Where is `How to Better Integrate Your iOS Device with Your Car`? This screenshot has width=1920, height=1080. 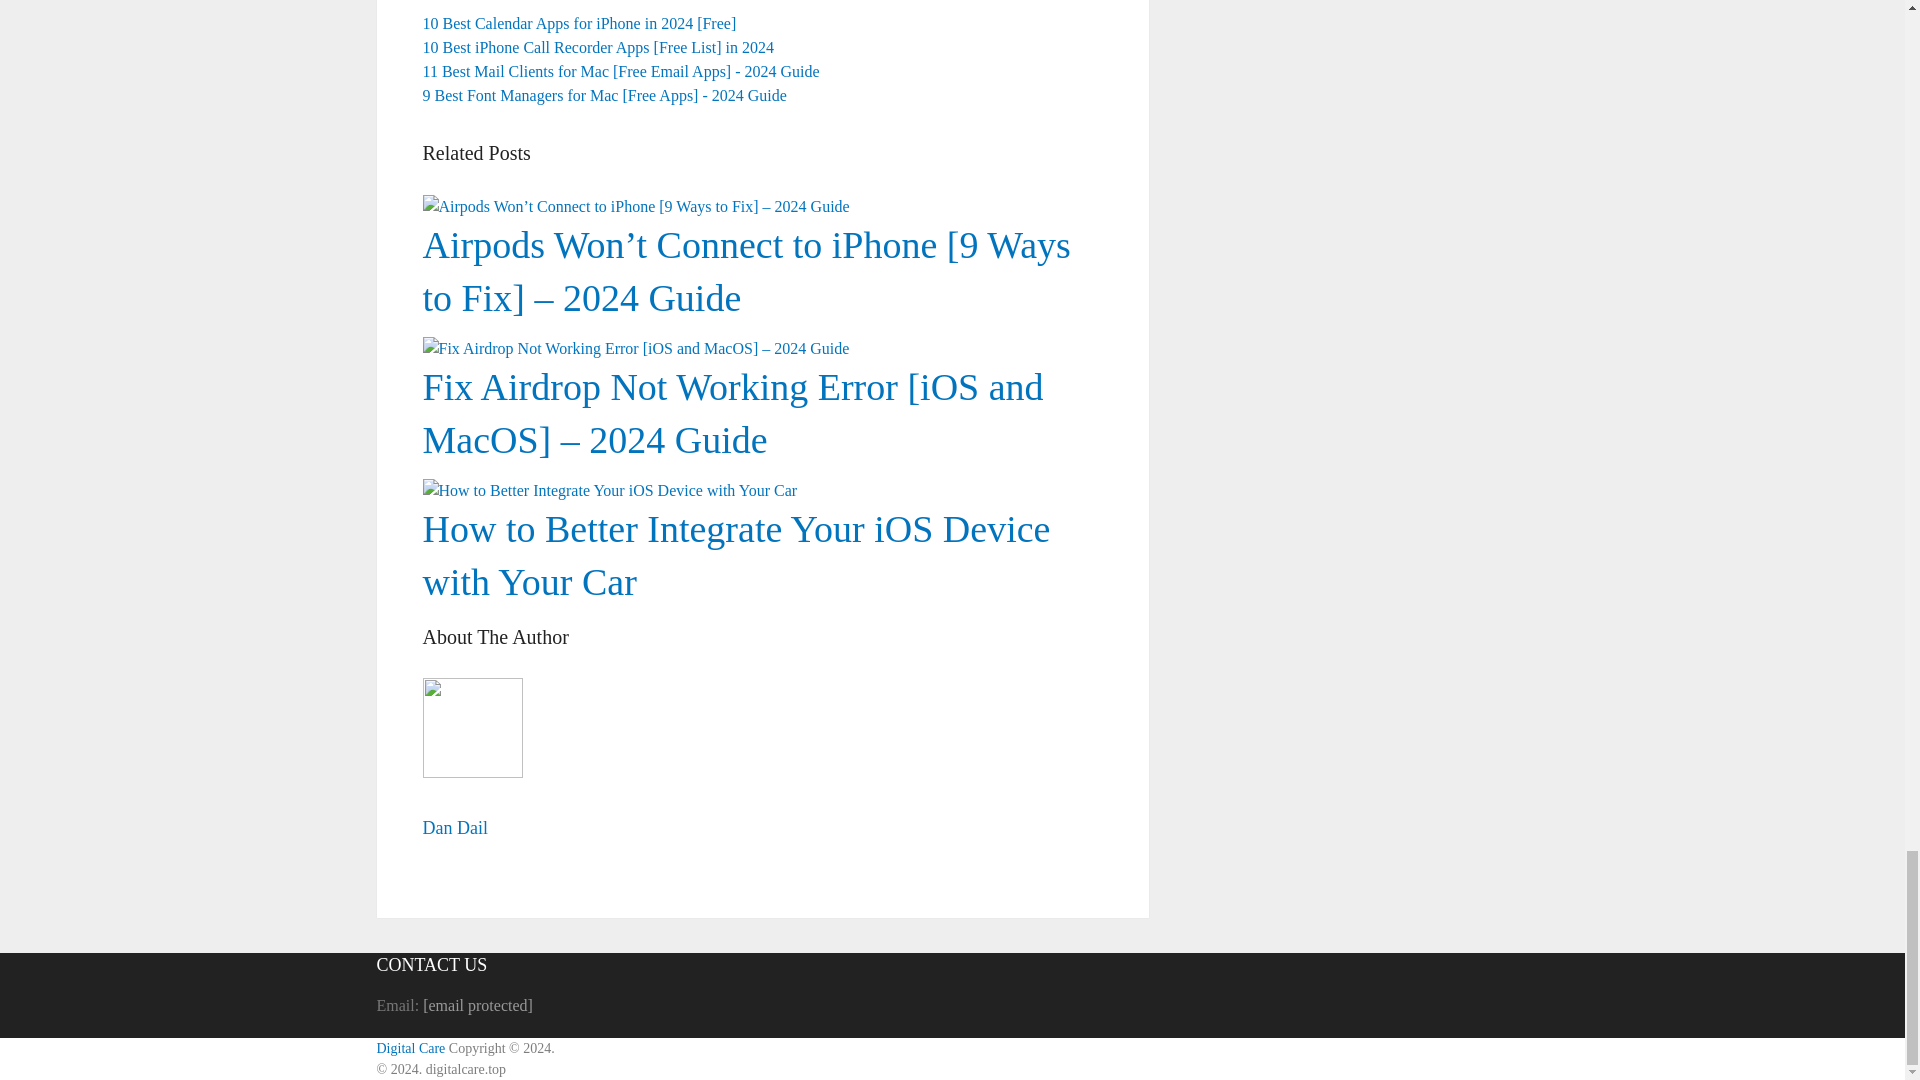 How to Better Integrate Your iOS Device with Your Car is located at coordinates (762, 432).